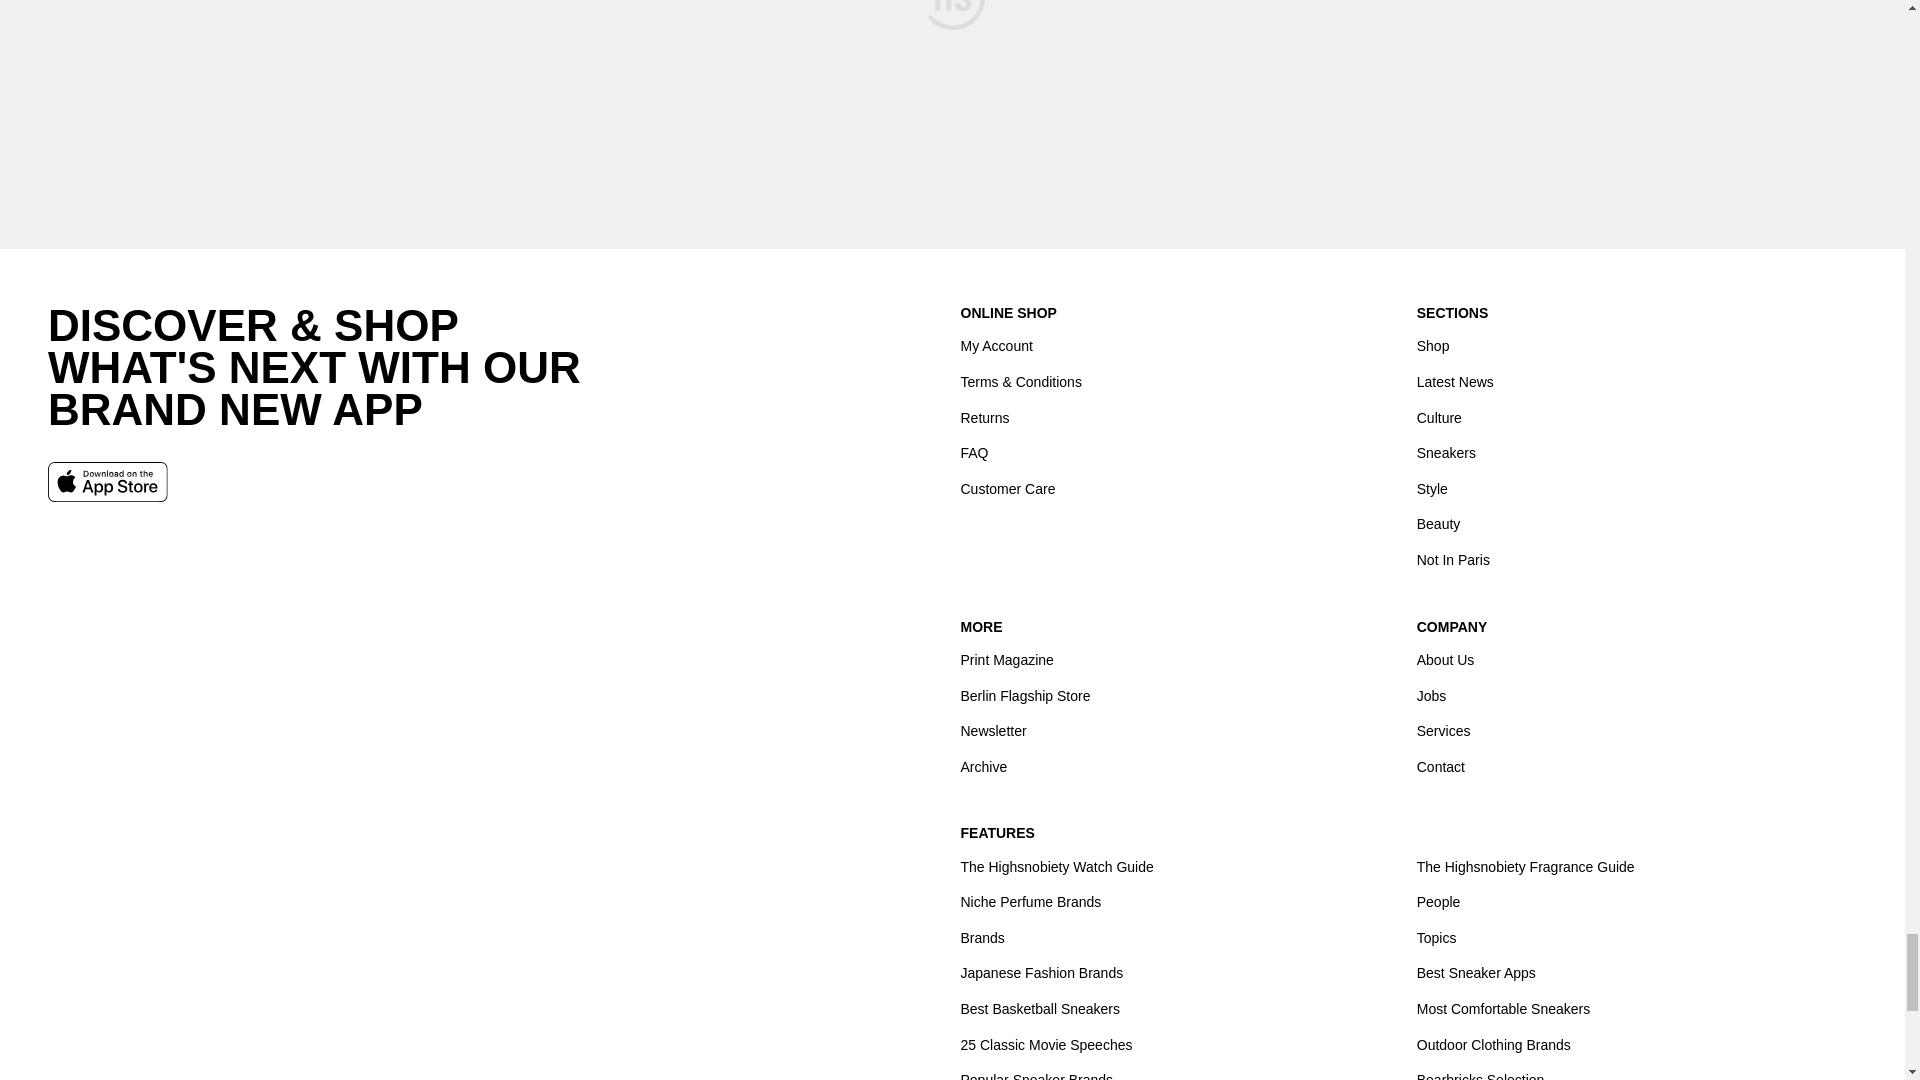 Image resolution: width=1920 pixels, height=1080 pixels. Describe the element at coordinates (996, 346) in the screenshot. I see `My Account` at that location.